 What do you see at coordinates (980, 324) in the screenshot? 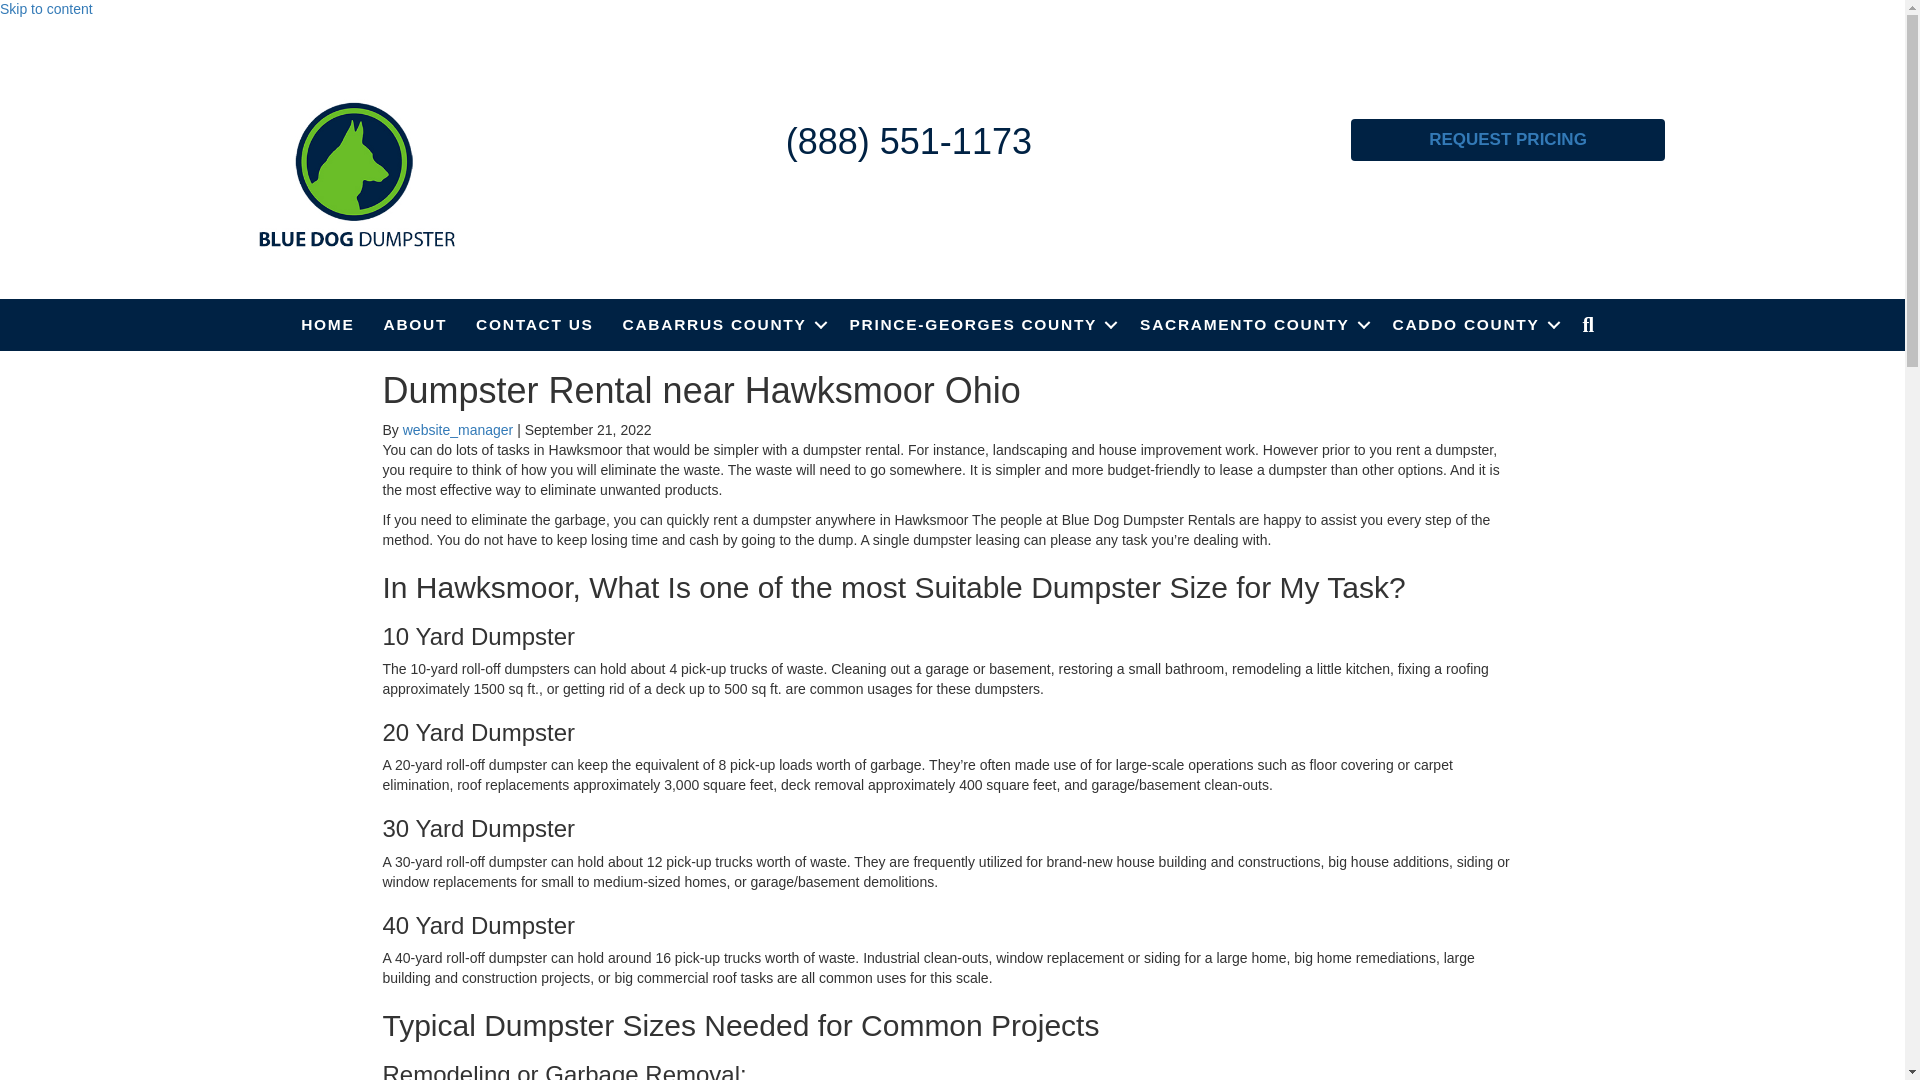
I see `PRINCE-GEORGES COUNTY` at bounding box center [980, 324].